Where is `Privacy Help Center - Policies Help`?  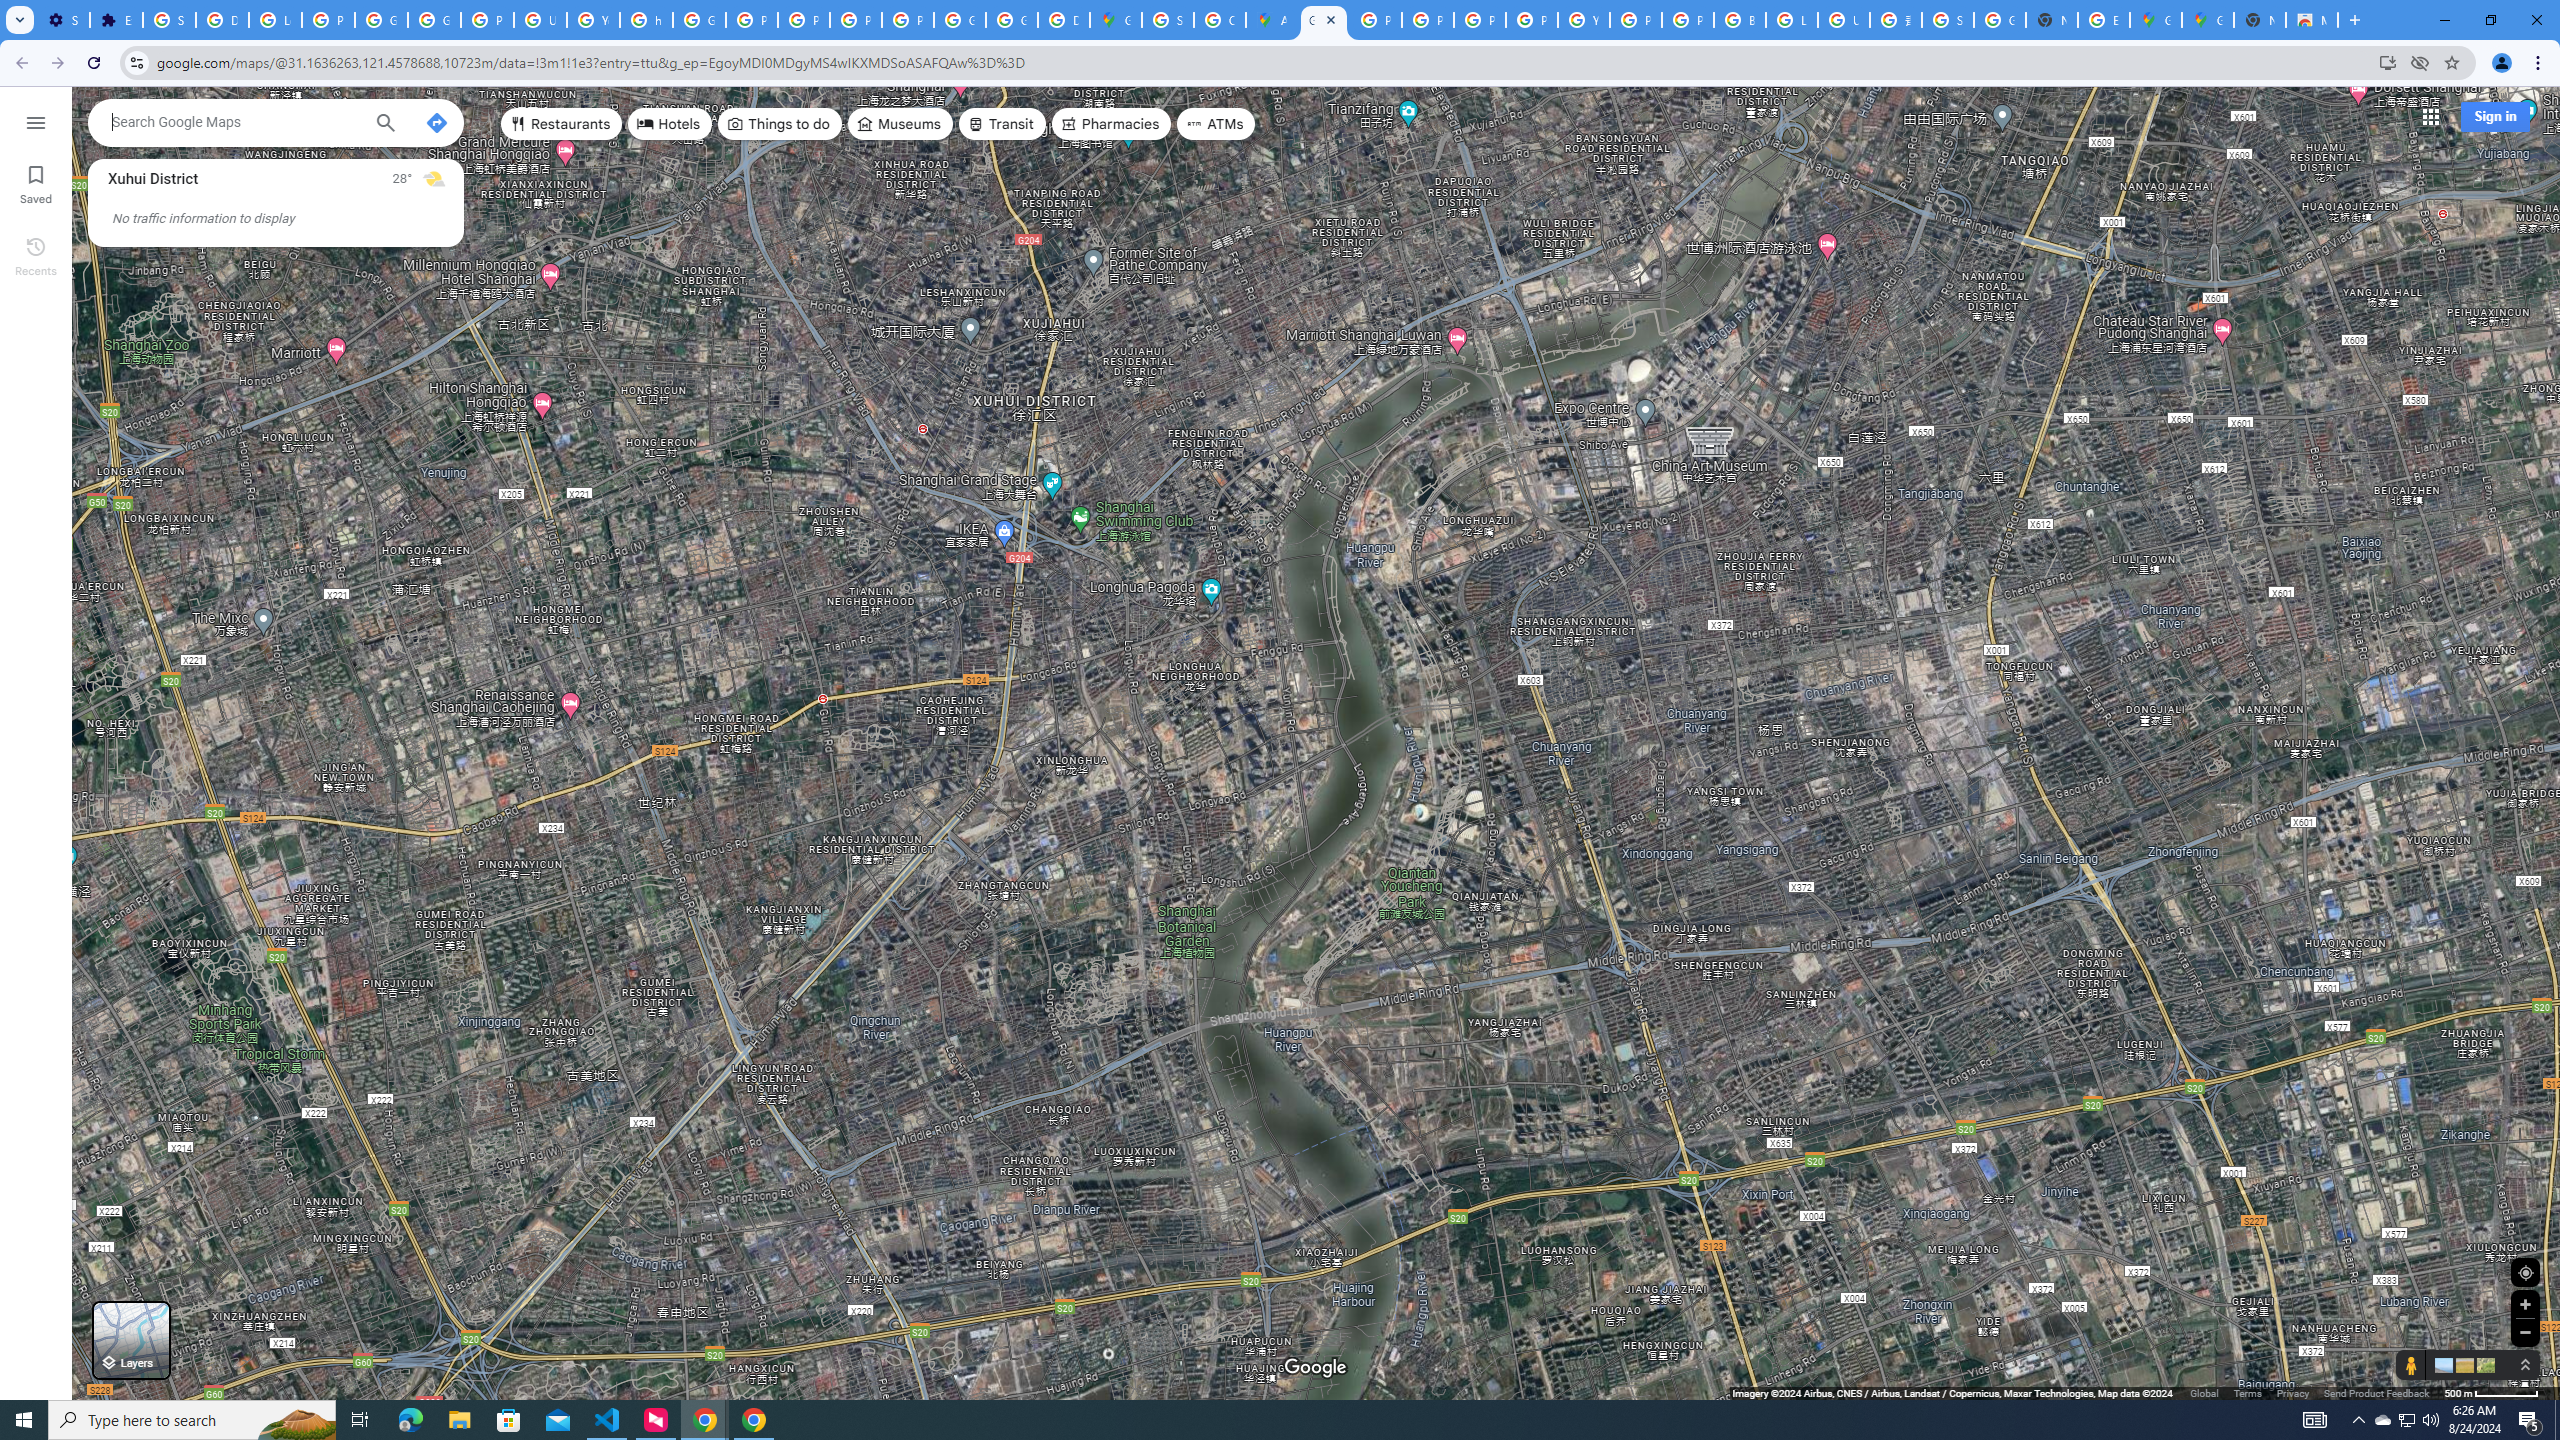 Privacy Help Center - Policies Help is located at coordinates (1426, 20).